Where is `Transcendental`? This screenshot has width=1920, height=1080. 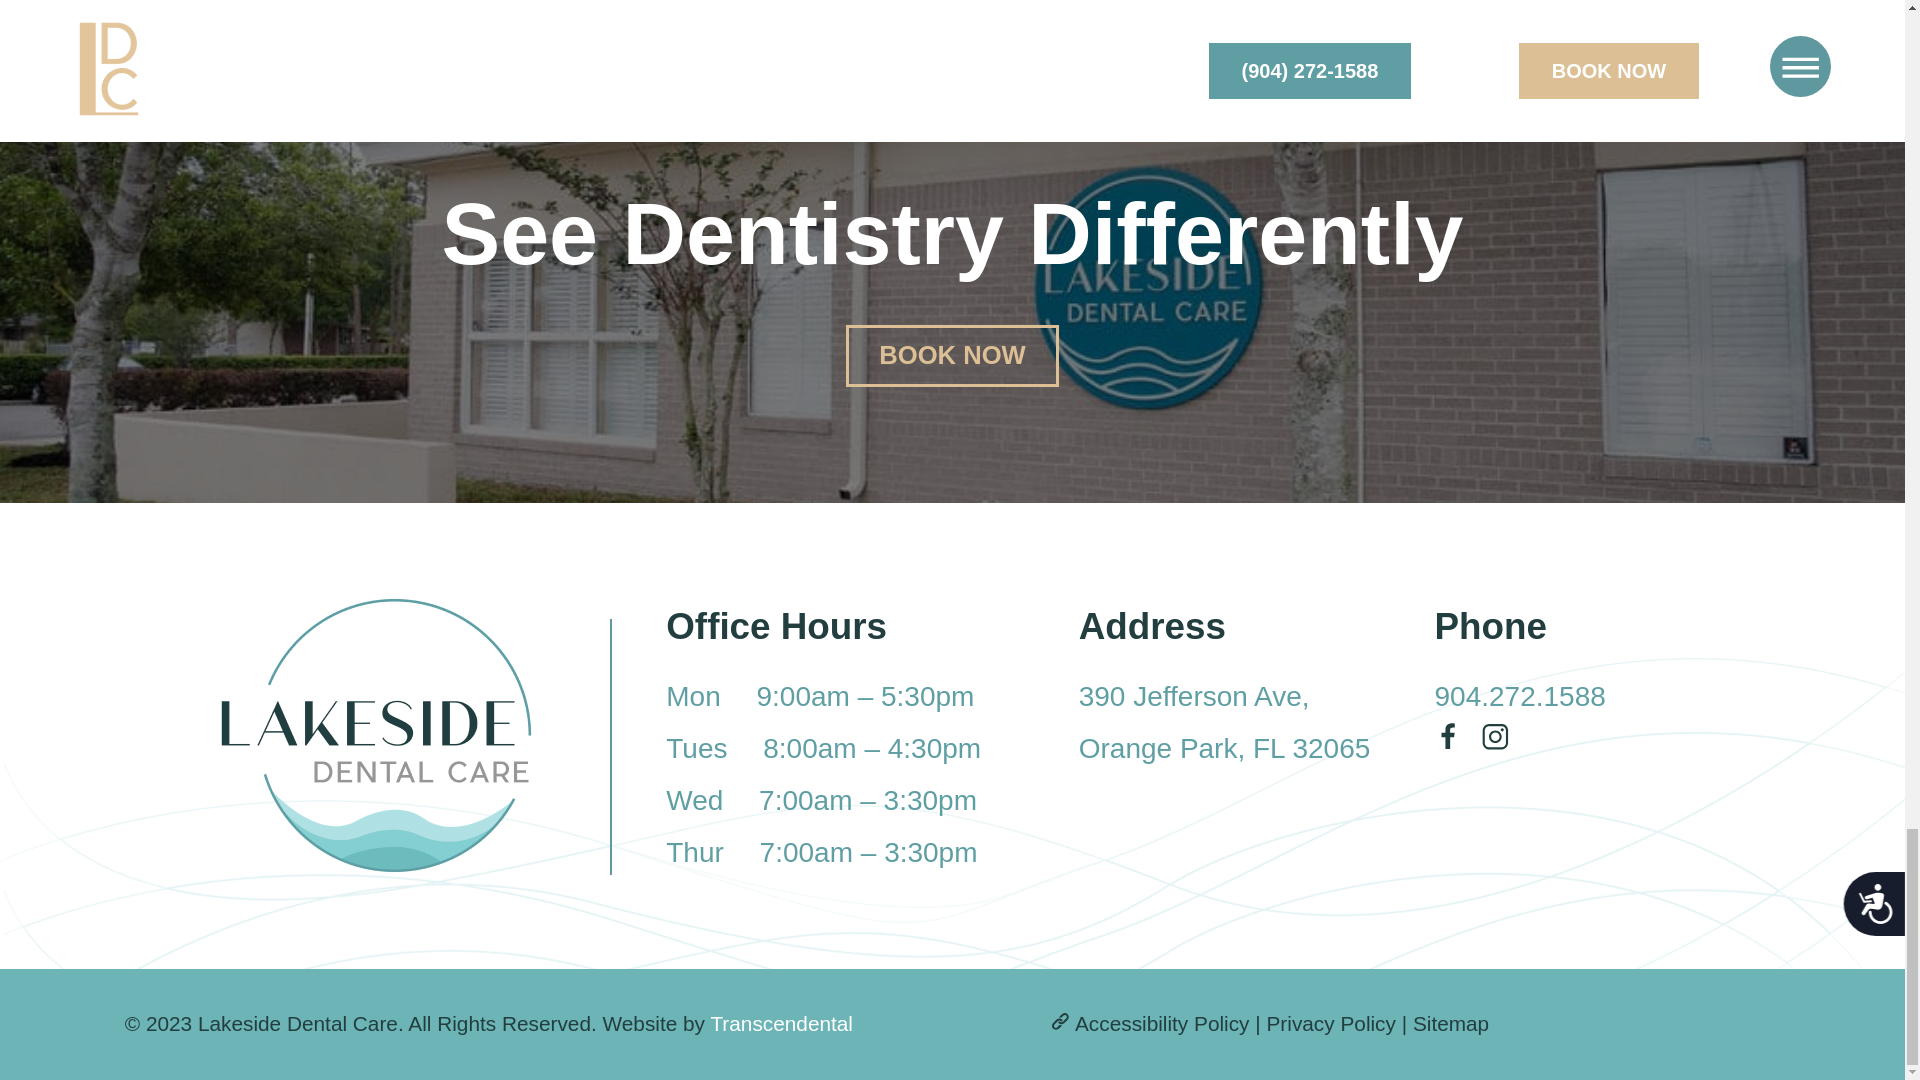 Transcendental is located at coordinates (1224, 722).